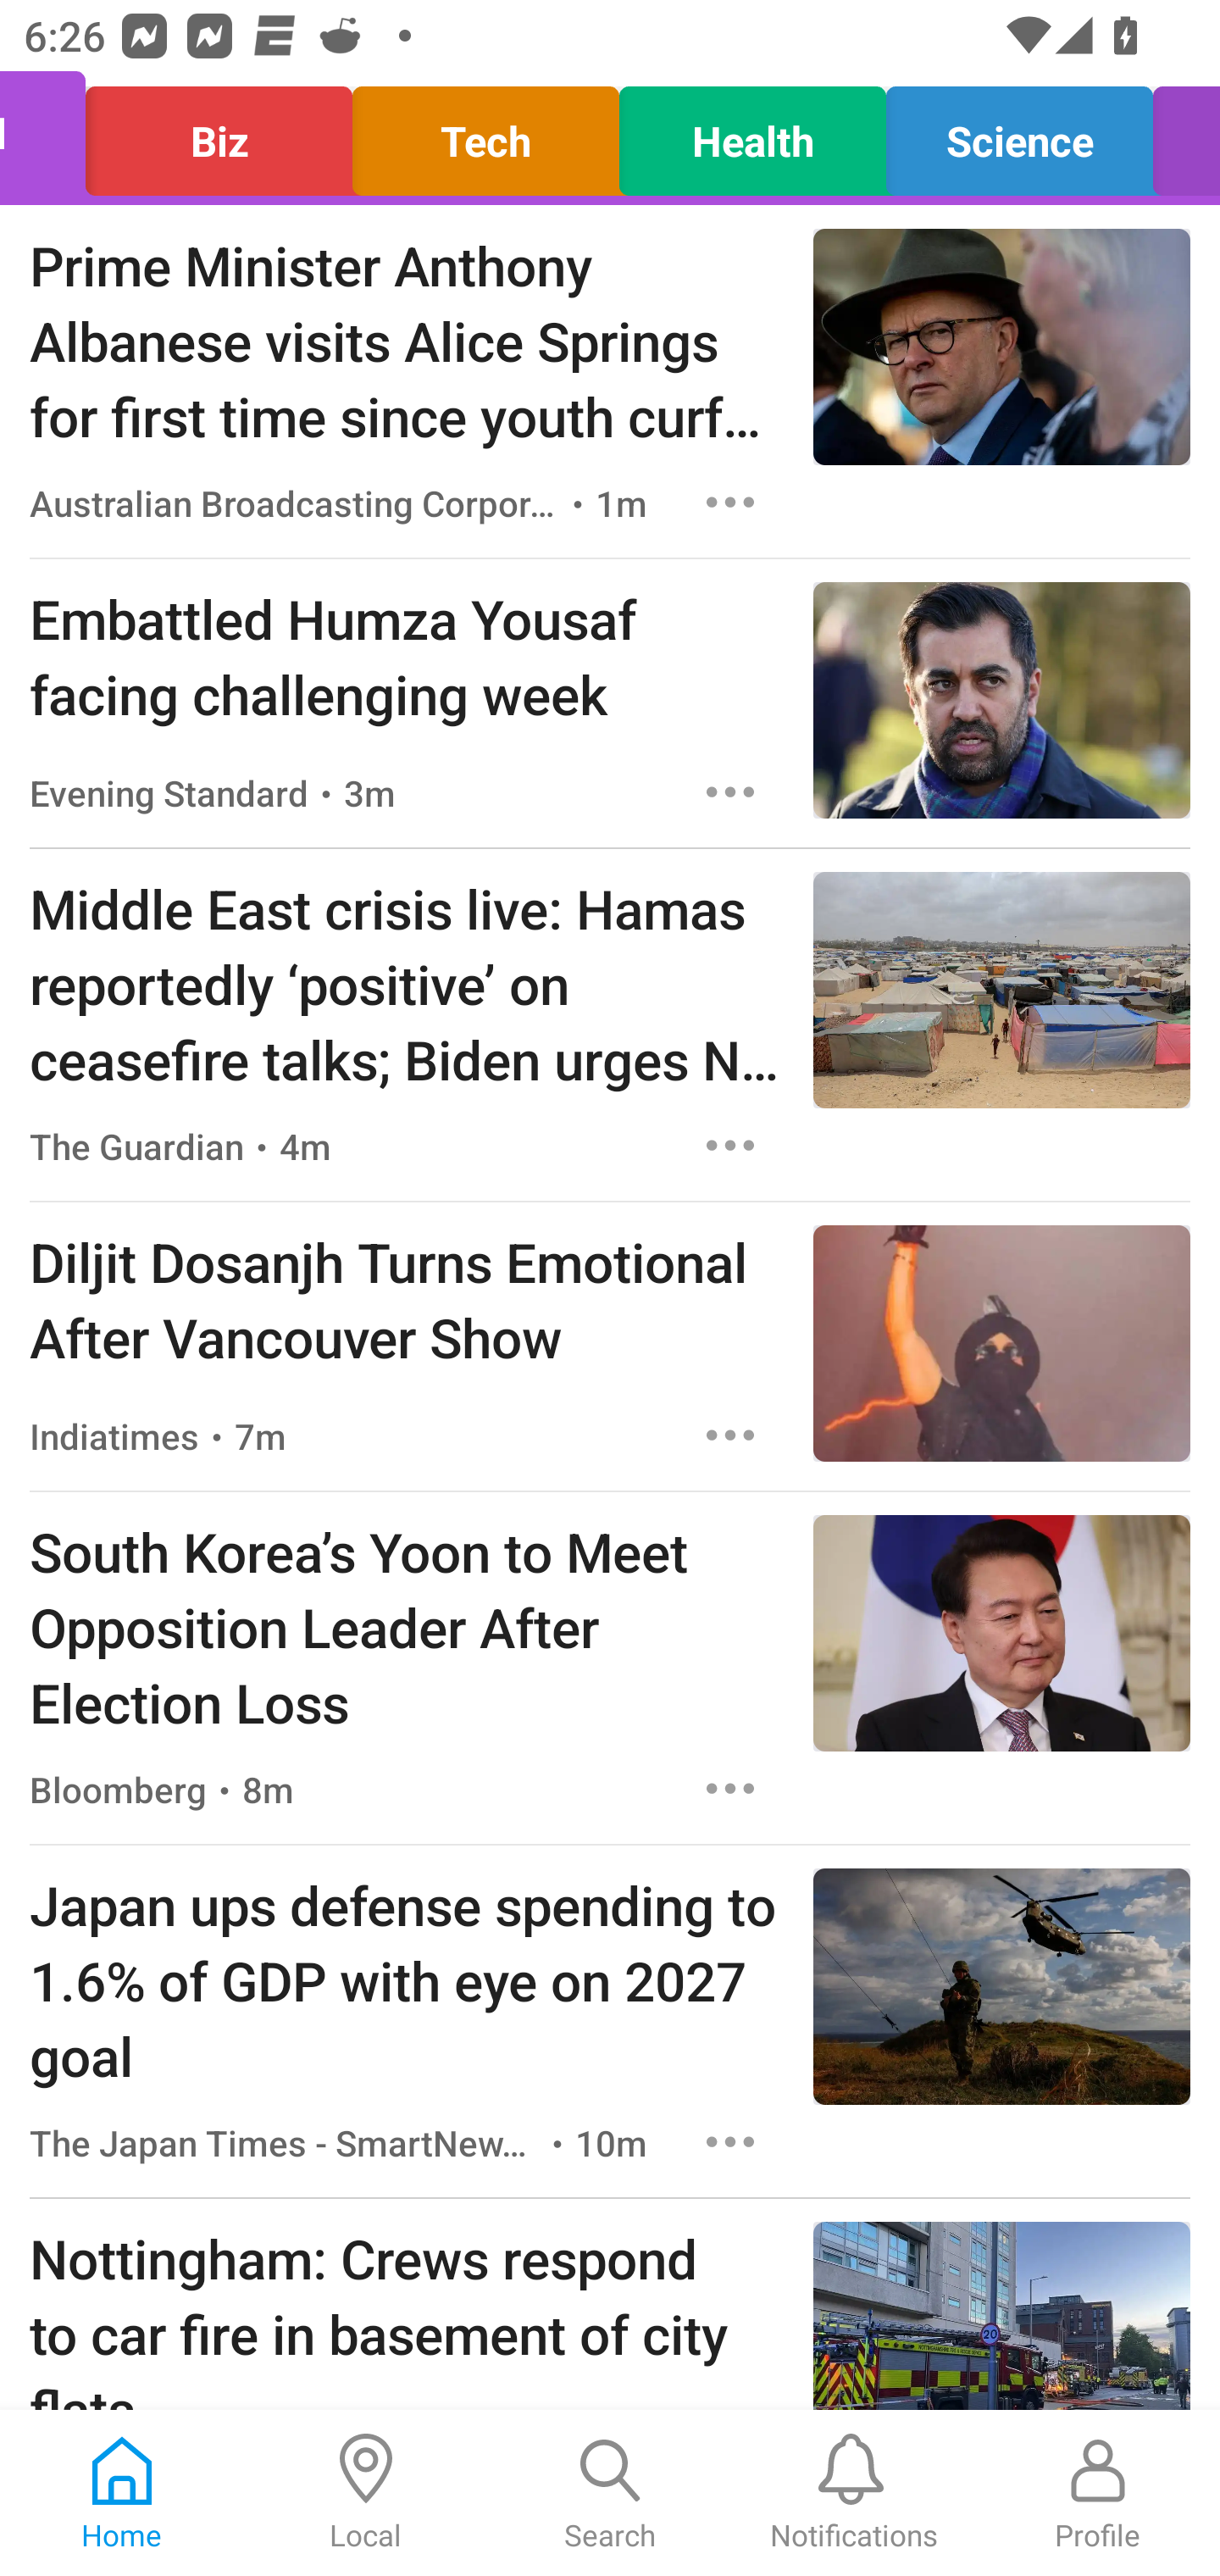 This screenshot has height=2576, width=1220. I want to click on Search, so click(610, 2493).